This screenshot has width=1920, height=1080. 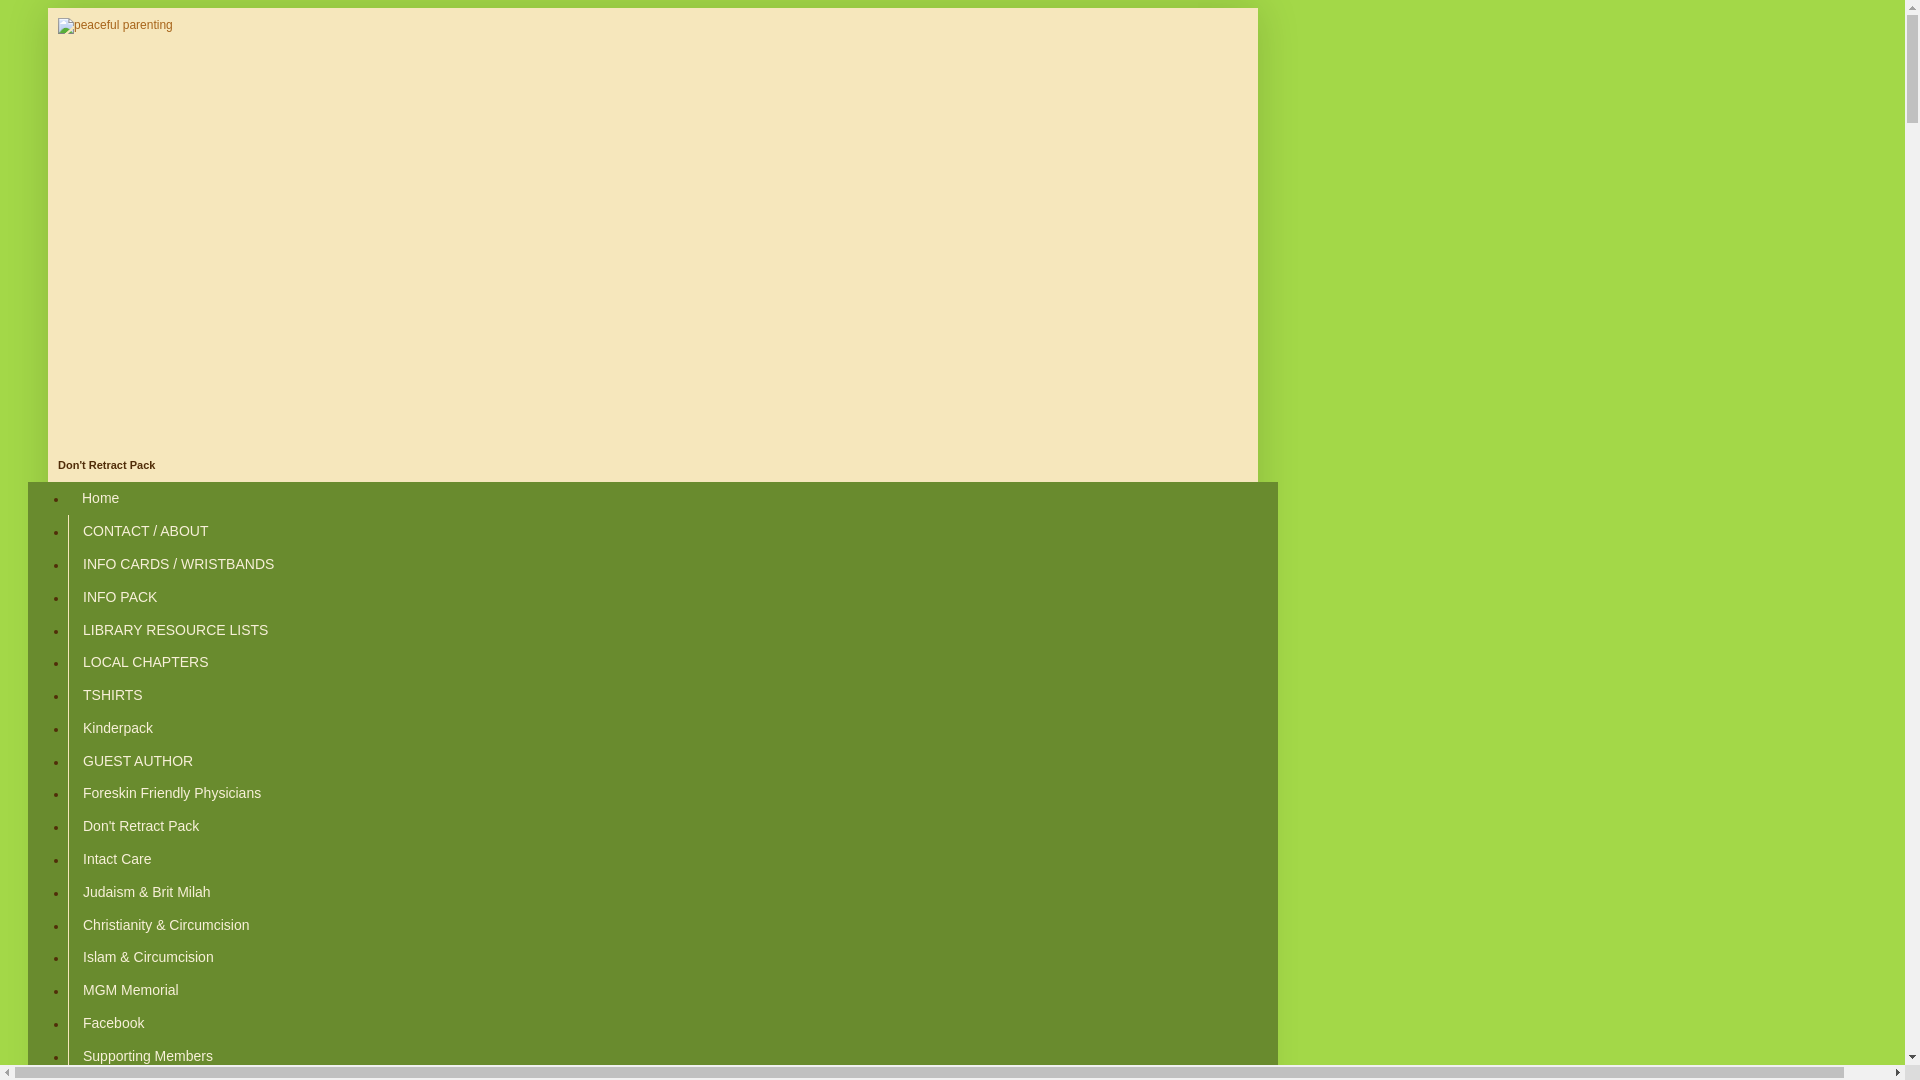 What do you see at coordinates (117, 727) in the screenshot?
I see `Kinderpack` at bounding box center [117, 727].